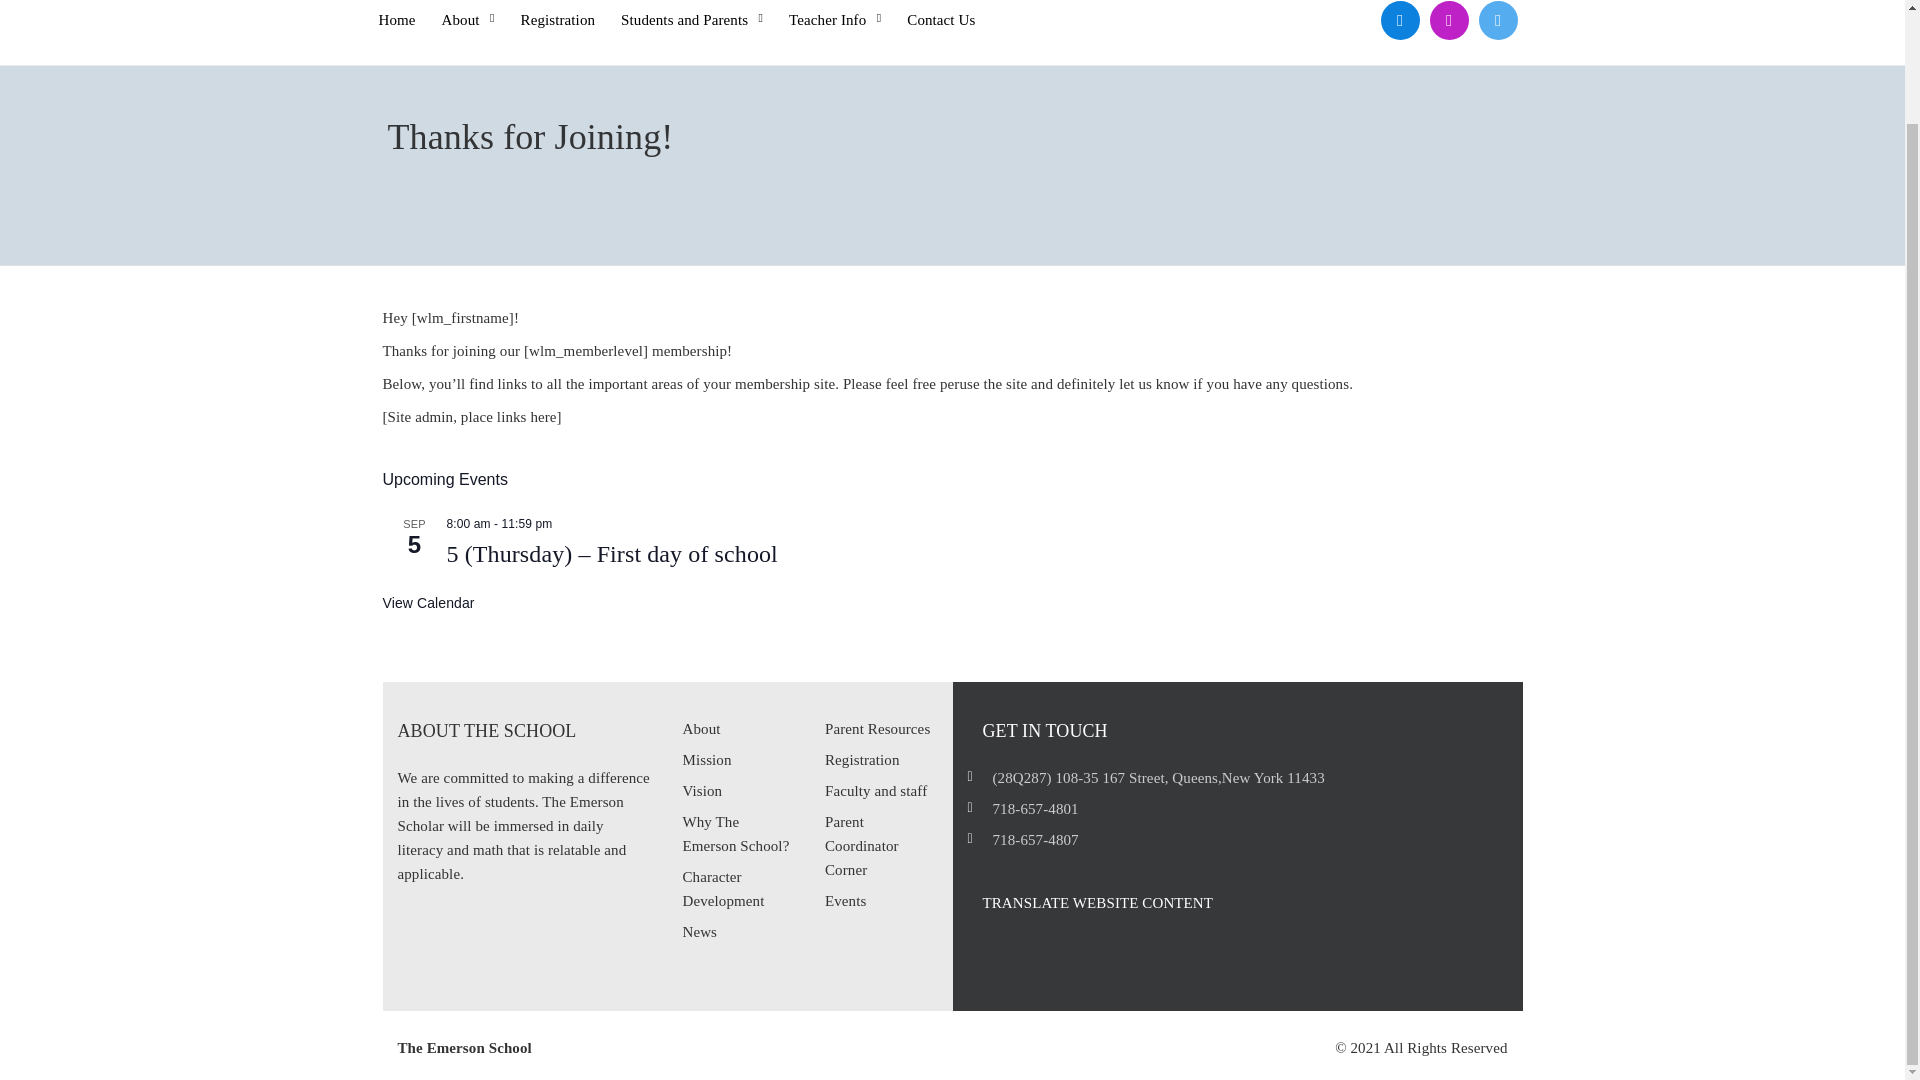  I want to click on Parent Resources, so click(877, 728).